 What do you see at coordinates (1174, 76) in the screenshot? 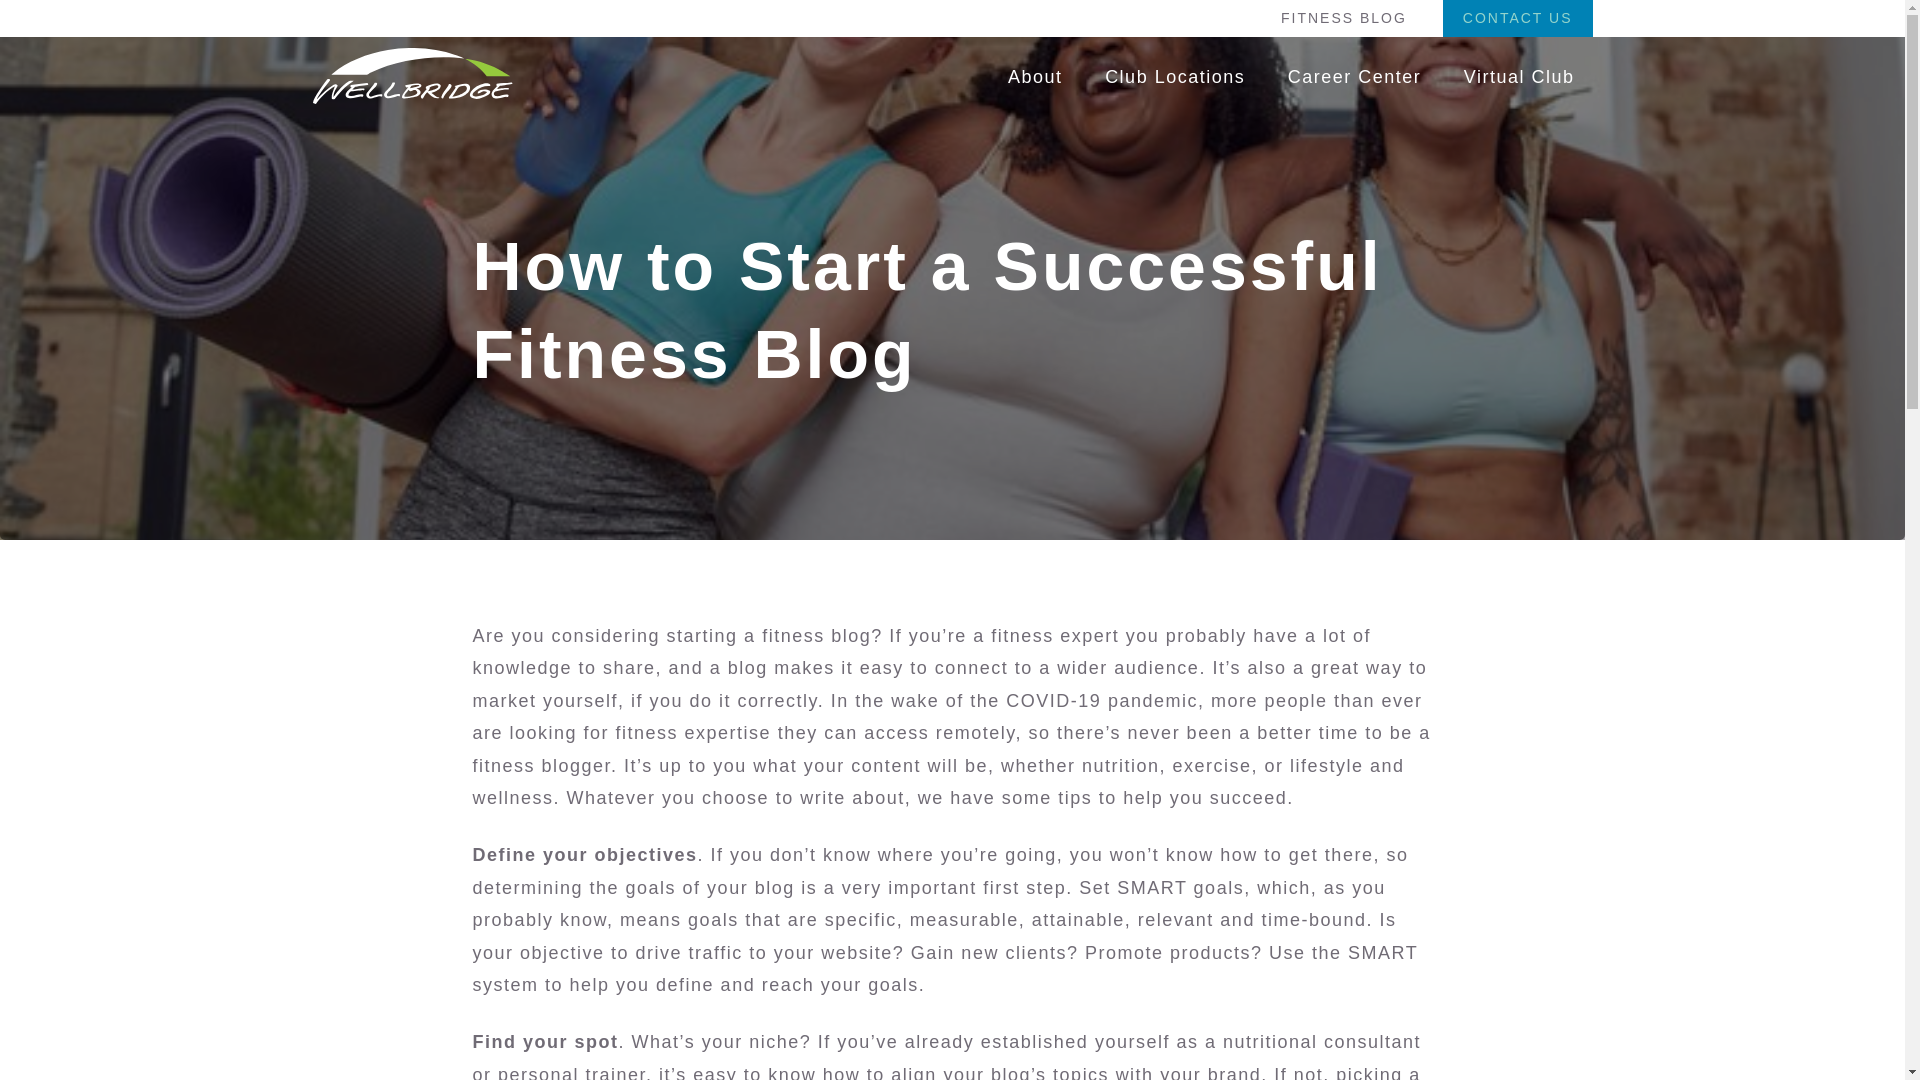
I see `Club Locations` at bounding box center [1174, 76].